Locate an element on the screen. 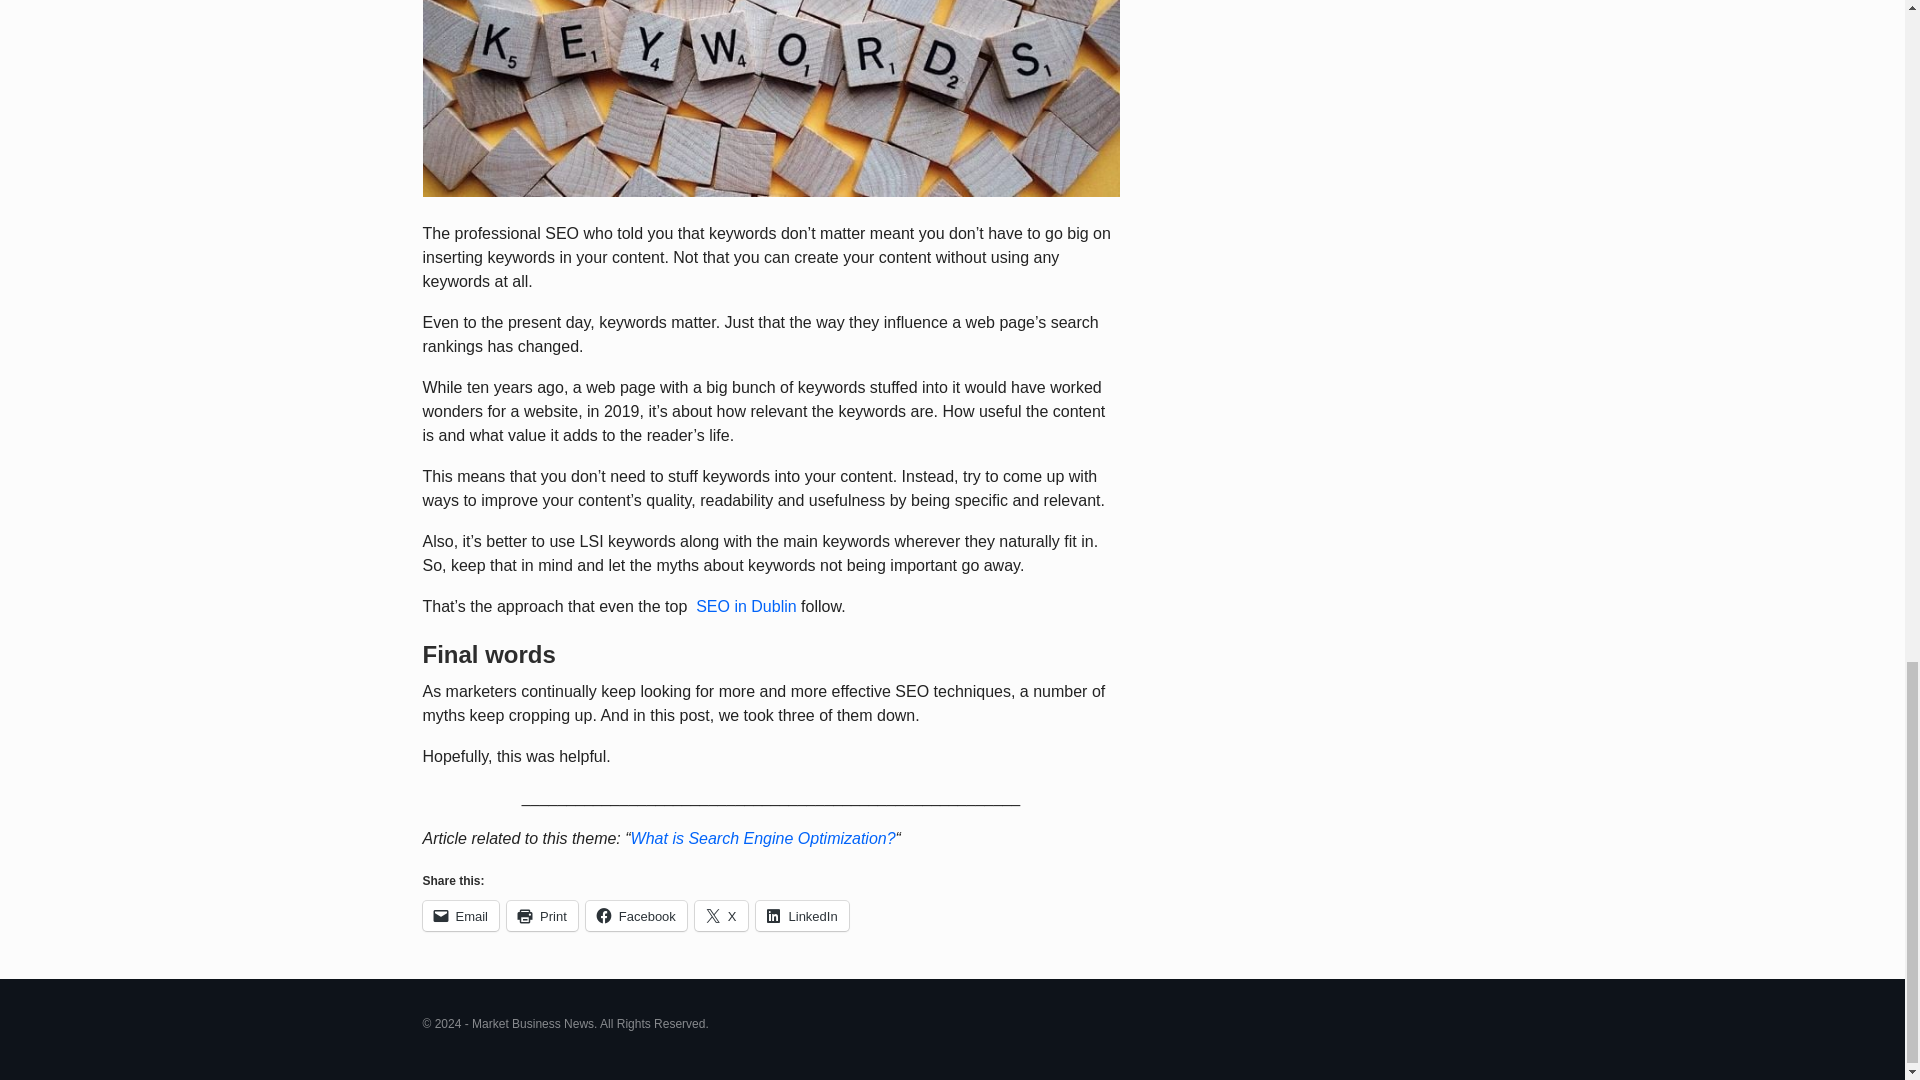 The width and height of the screenshot is (1920, 1080). What is Search Engine Optimization? is located at coordinates (764, 838).